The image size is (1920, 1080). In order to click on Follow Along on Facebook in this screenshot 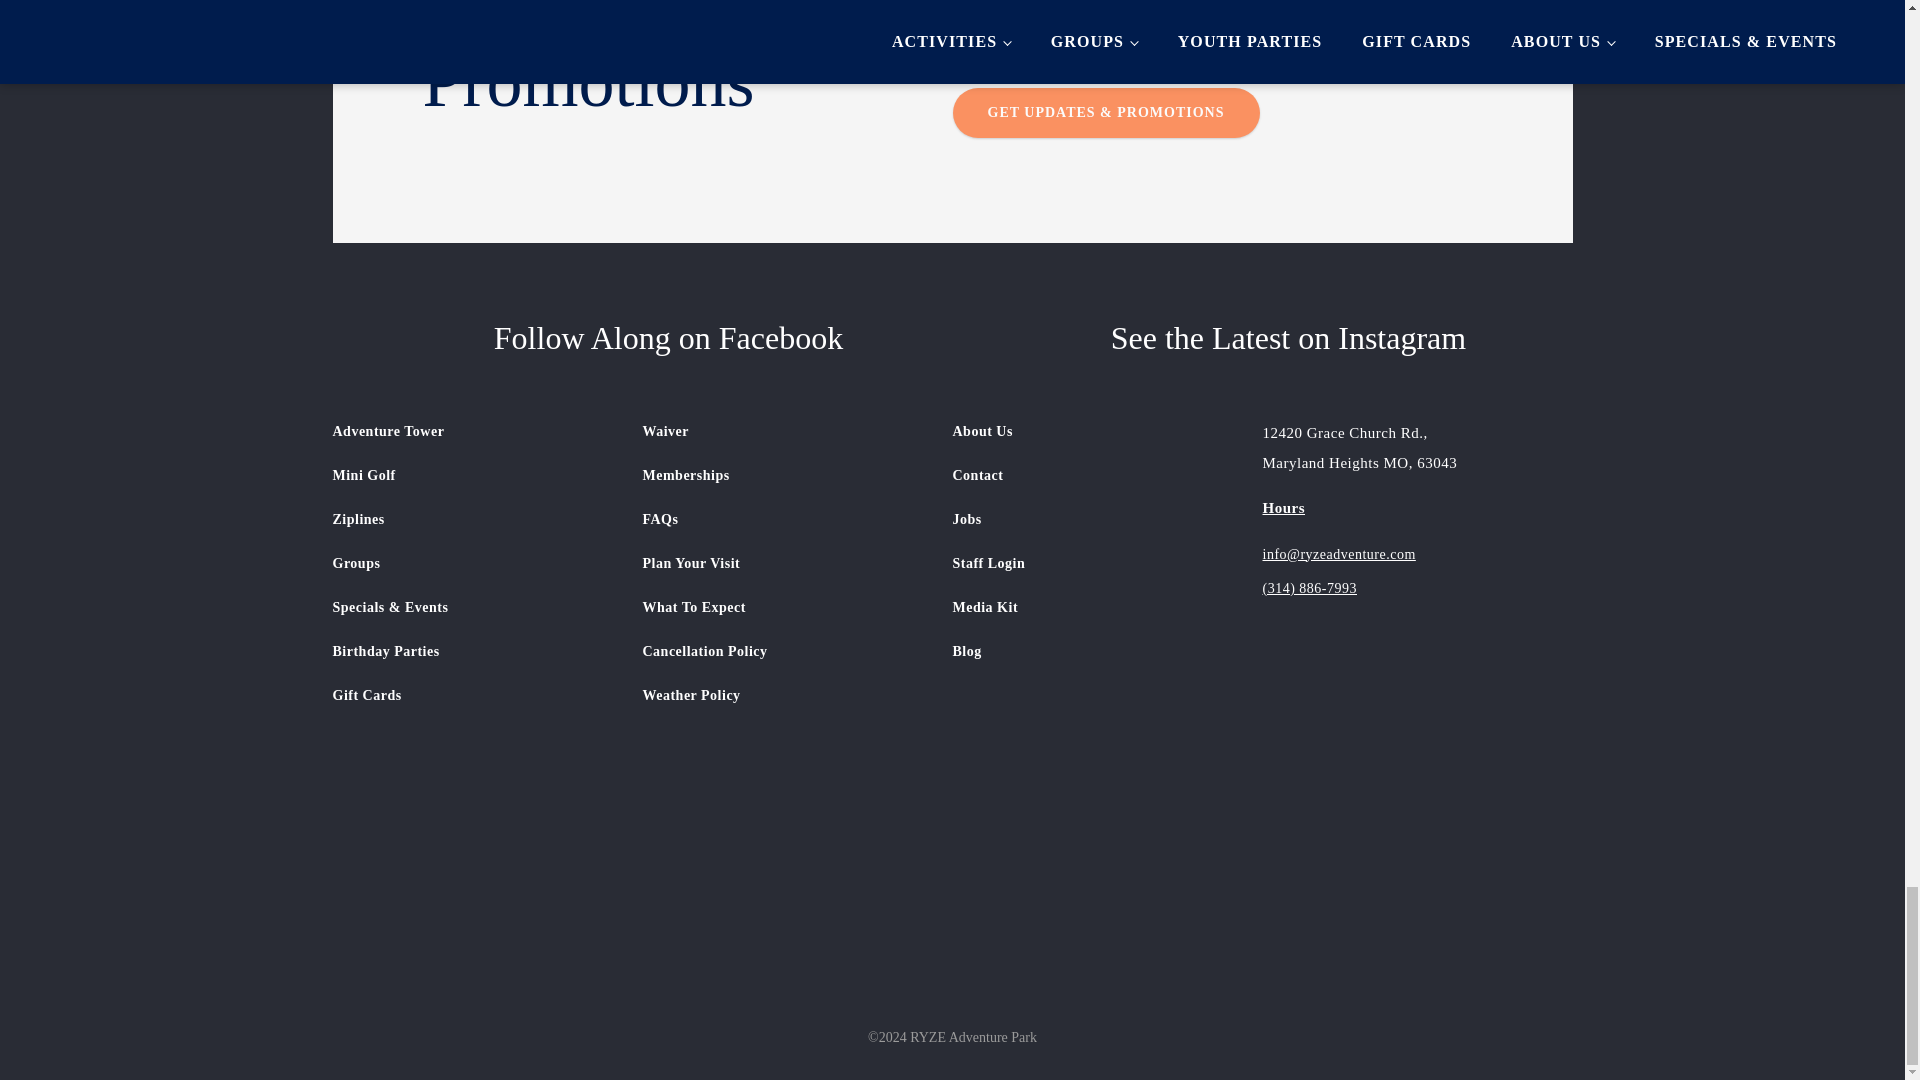, I will do `click(640, 337)`.